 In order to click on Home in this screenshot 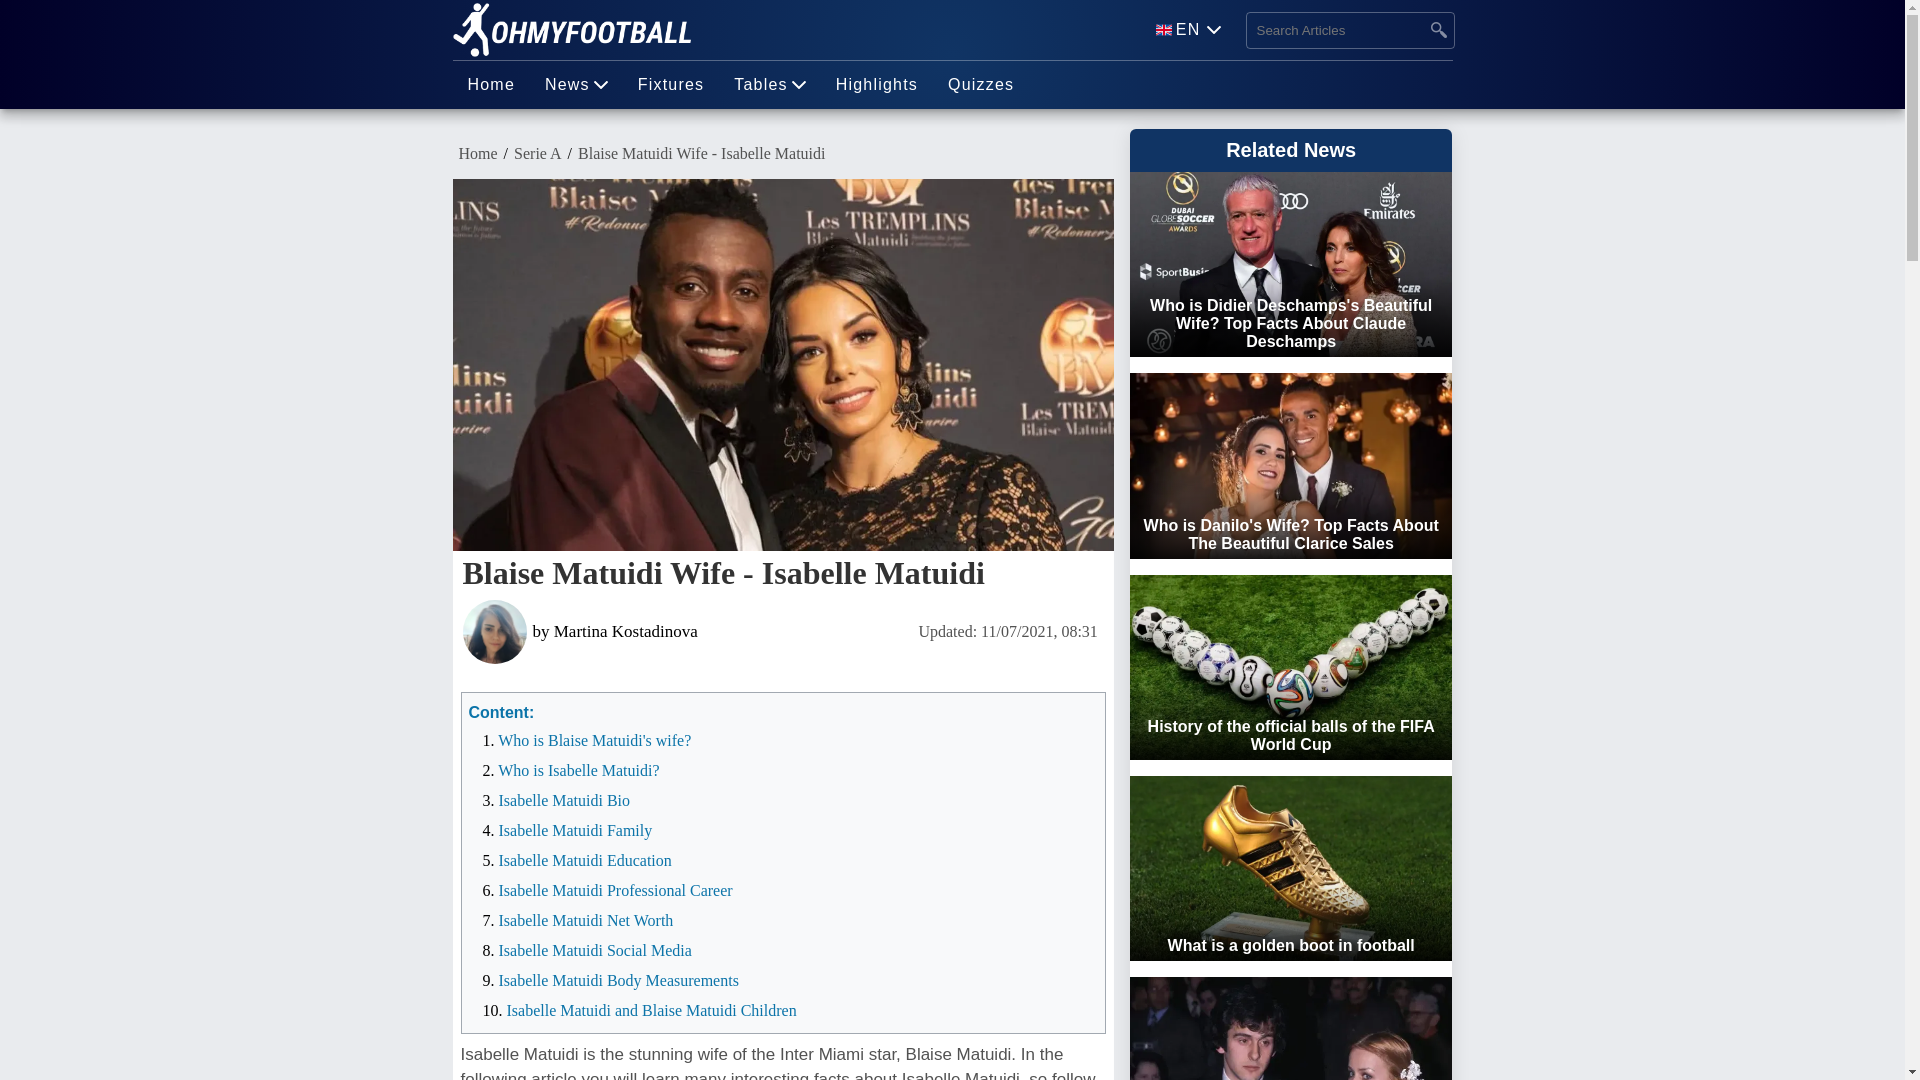, I will do `click(490, 84)`.